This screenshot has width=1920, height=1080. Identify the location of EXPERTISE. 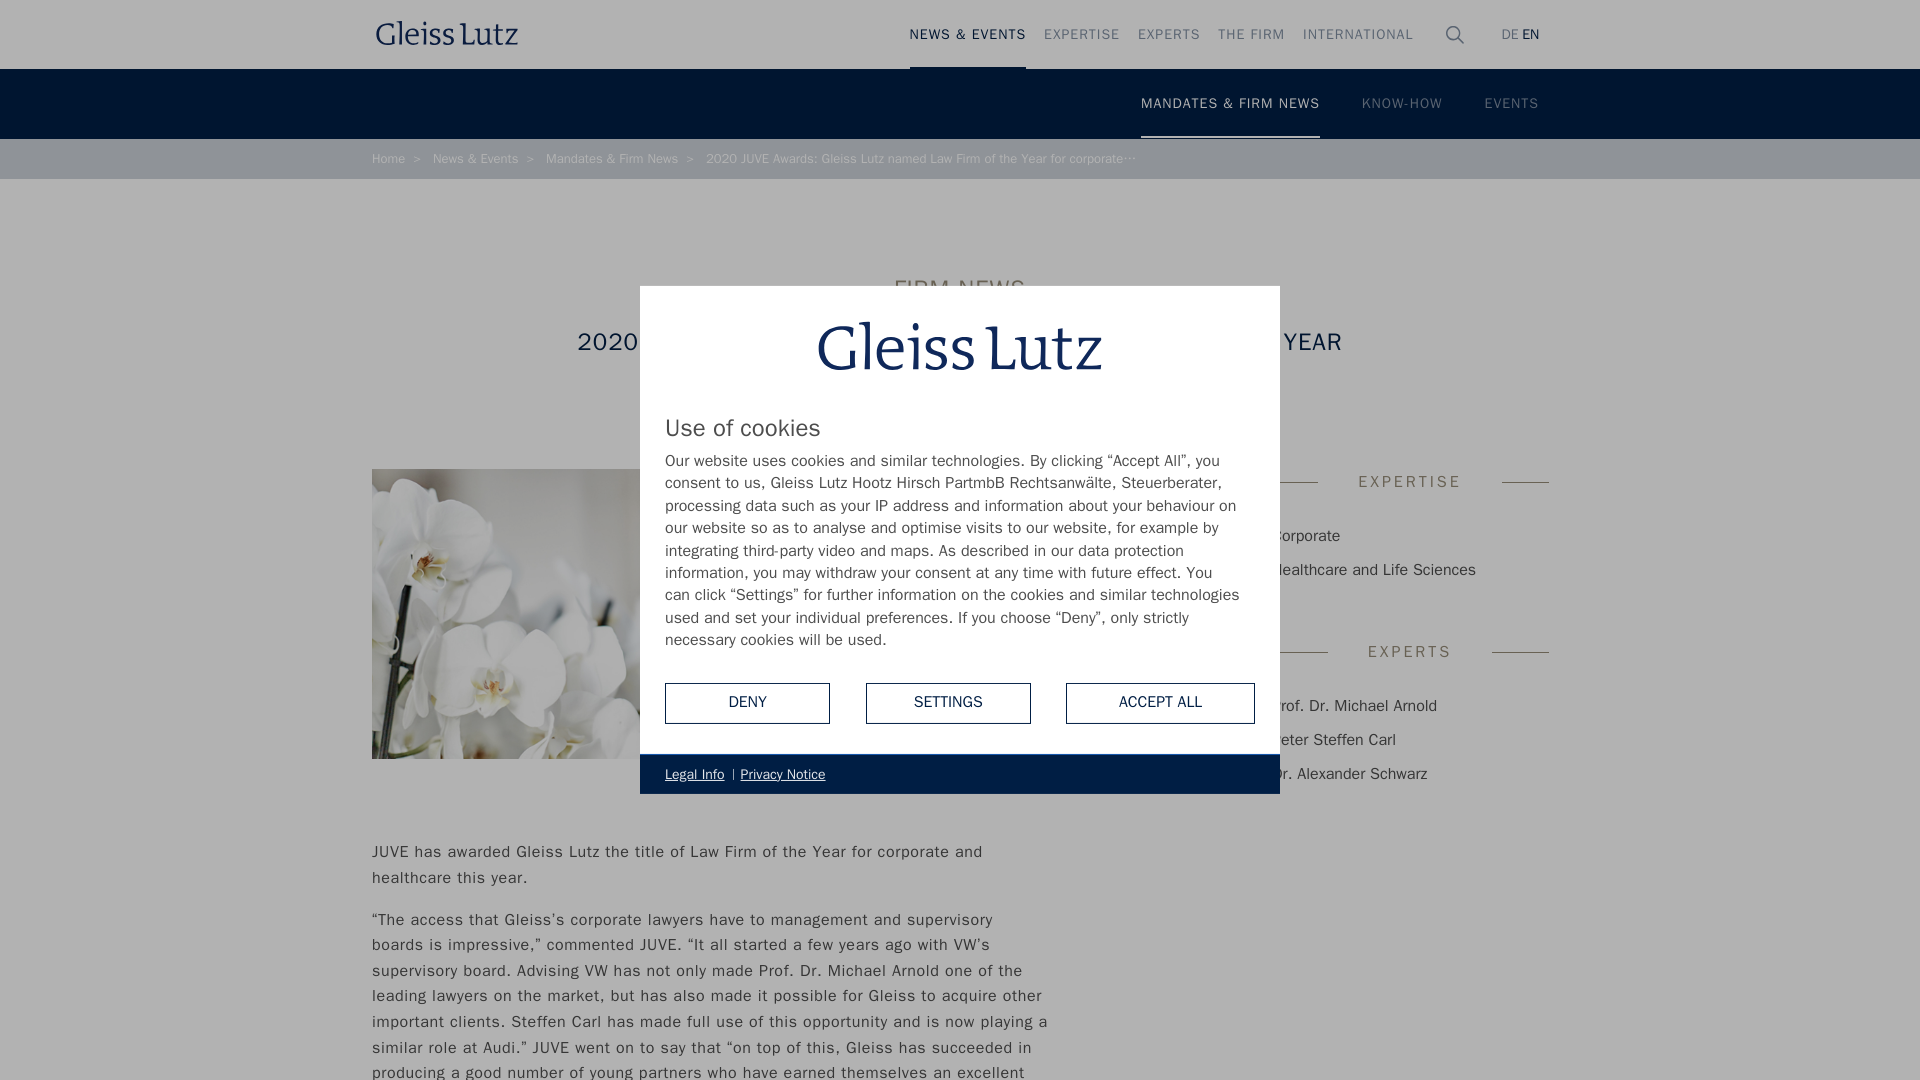
(1081, 35).